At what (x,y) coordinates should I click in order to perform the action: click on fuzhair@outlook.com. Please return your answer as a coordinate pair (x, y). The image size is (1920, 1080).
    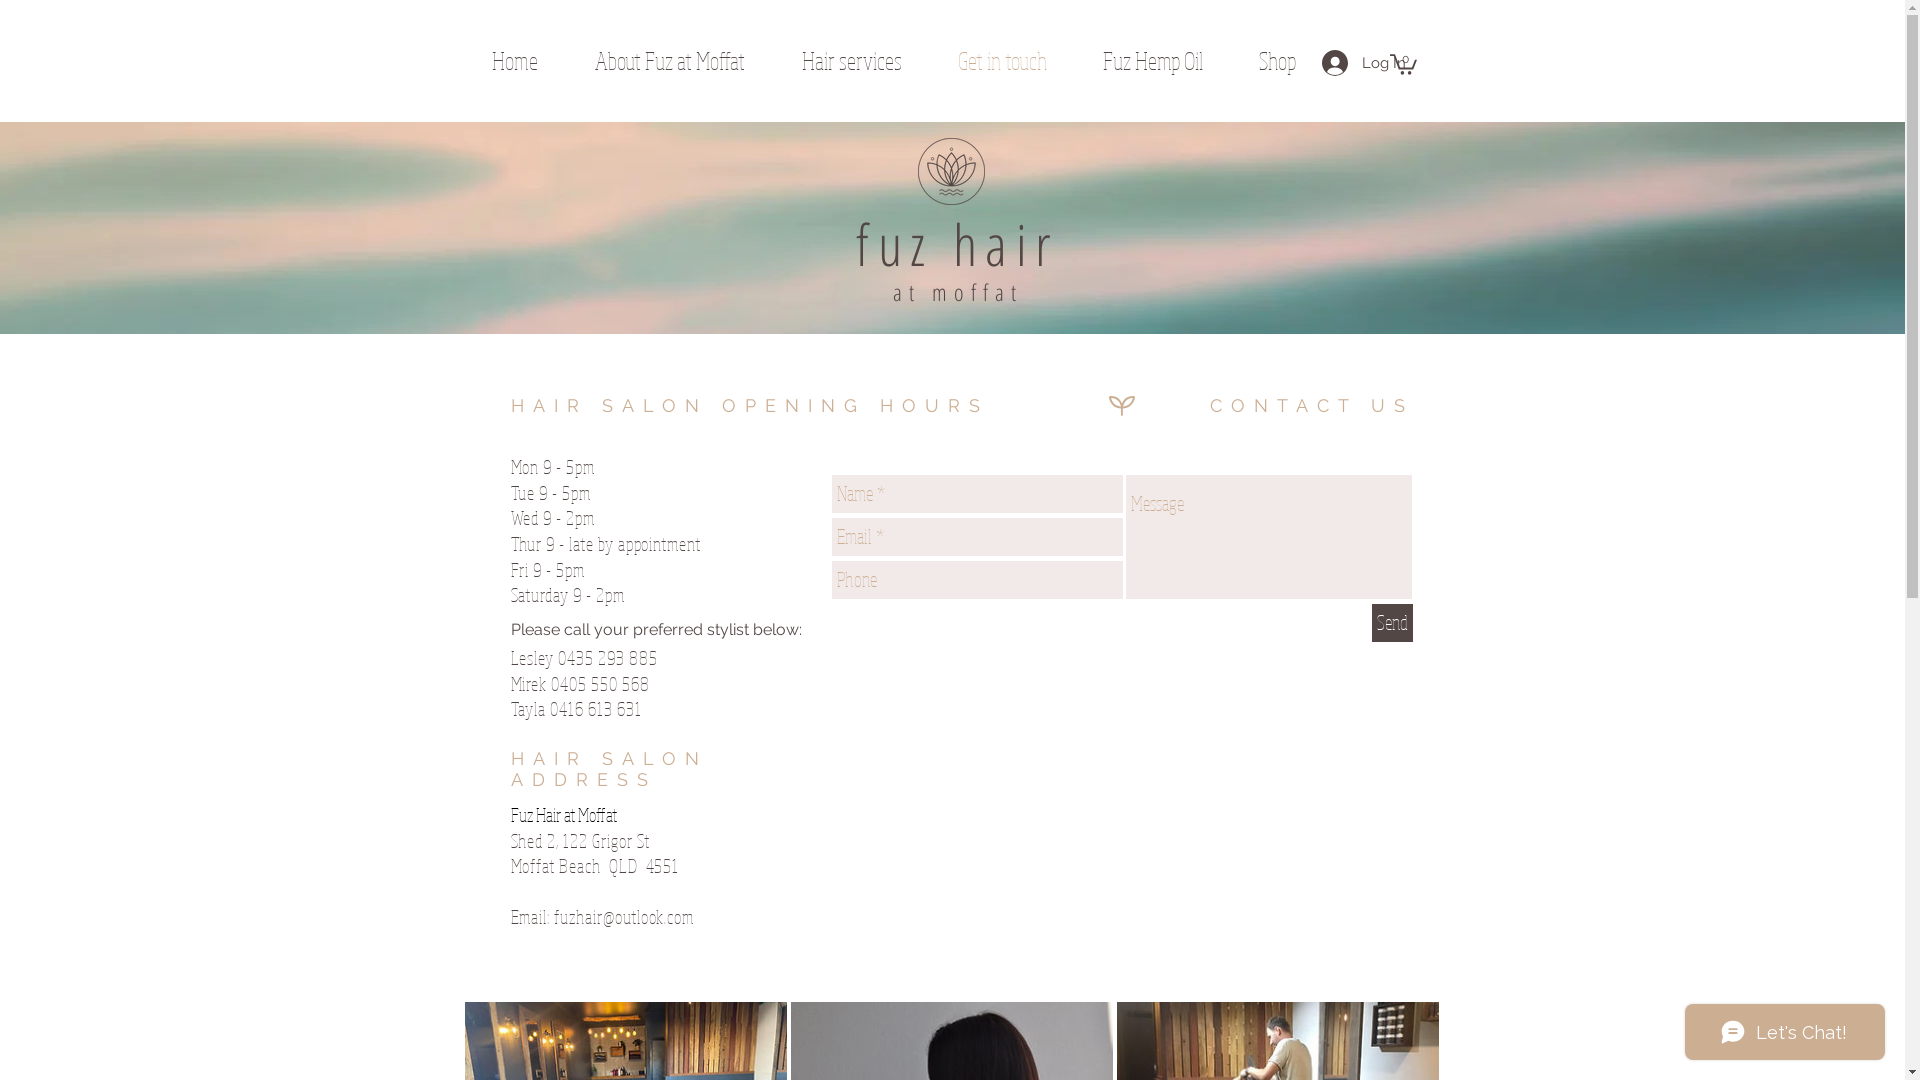
    Looking at the image, I should click on (624, 916).